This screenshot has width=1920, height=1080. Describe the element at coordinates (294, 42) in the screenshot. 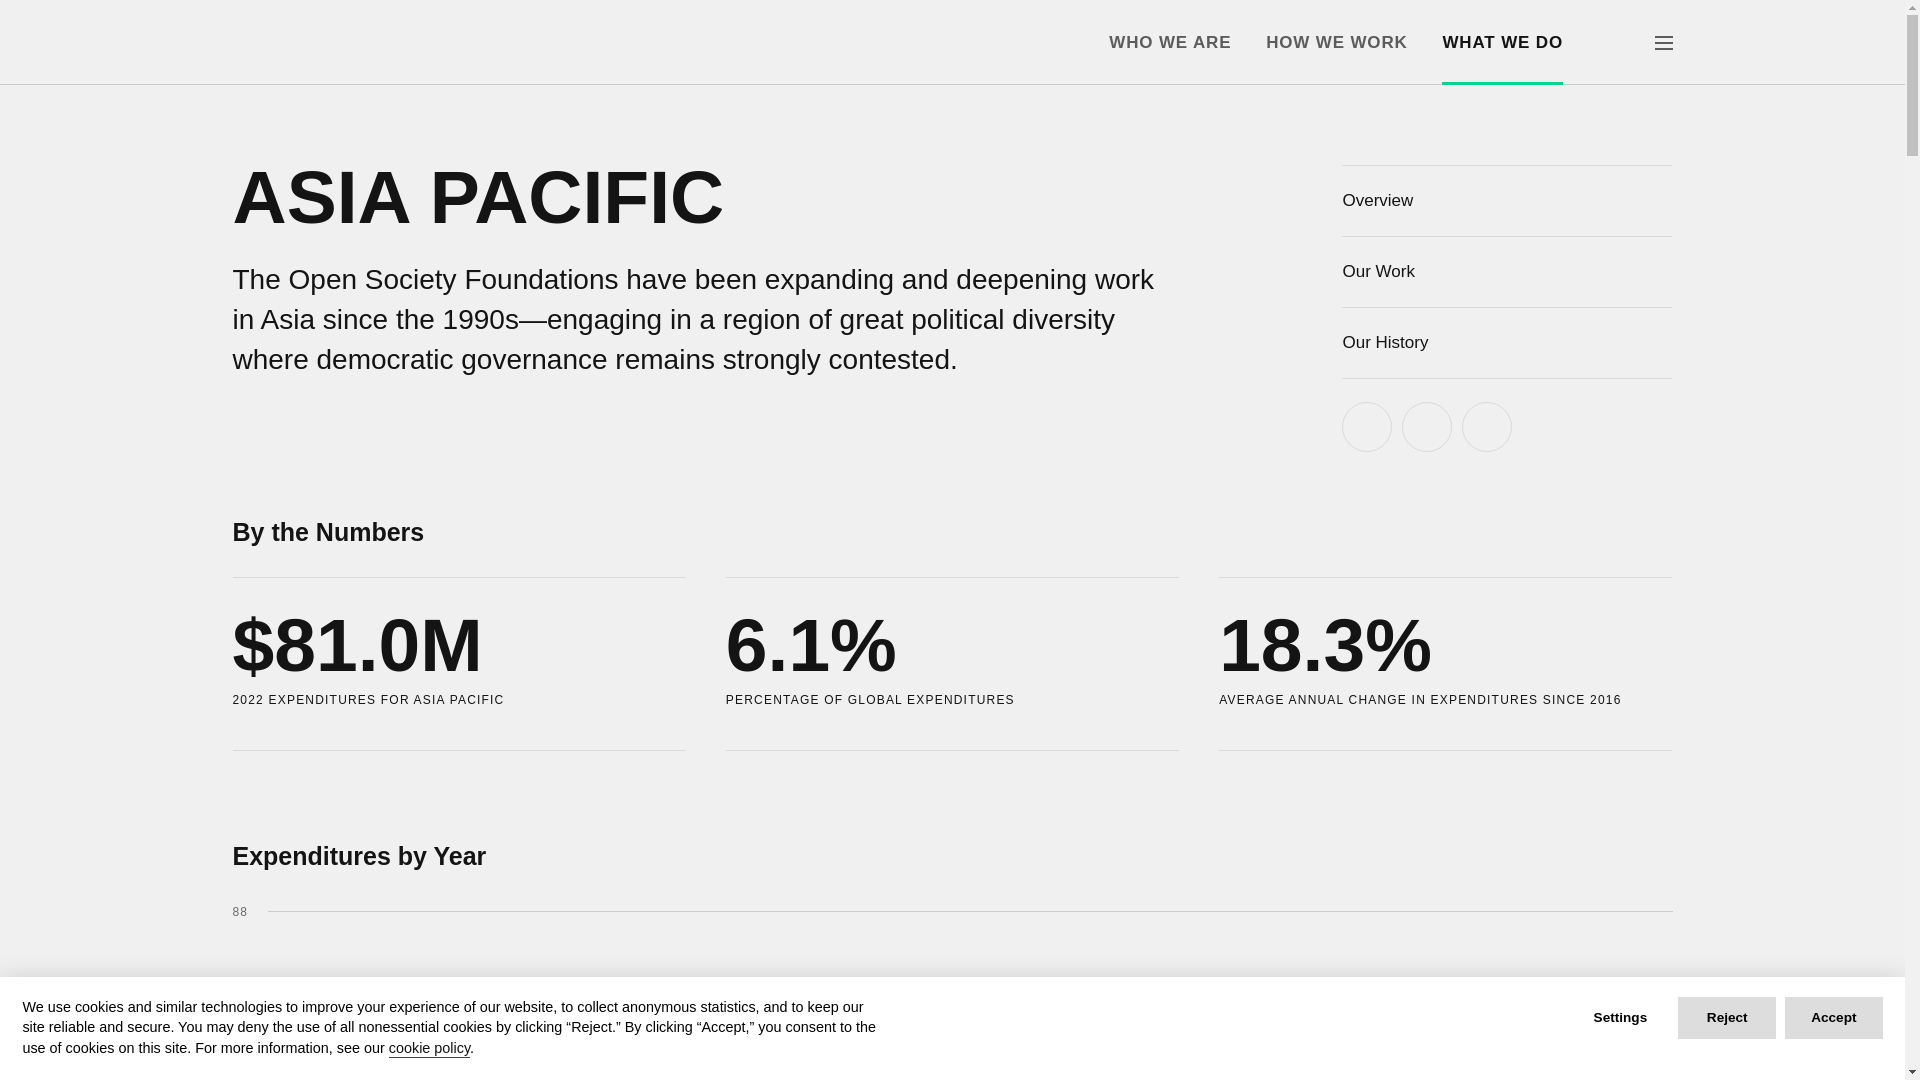

I see `Open Society Foundations` at that location.